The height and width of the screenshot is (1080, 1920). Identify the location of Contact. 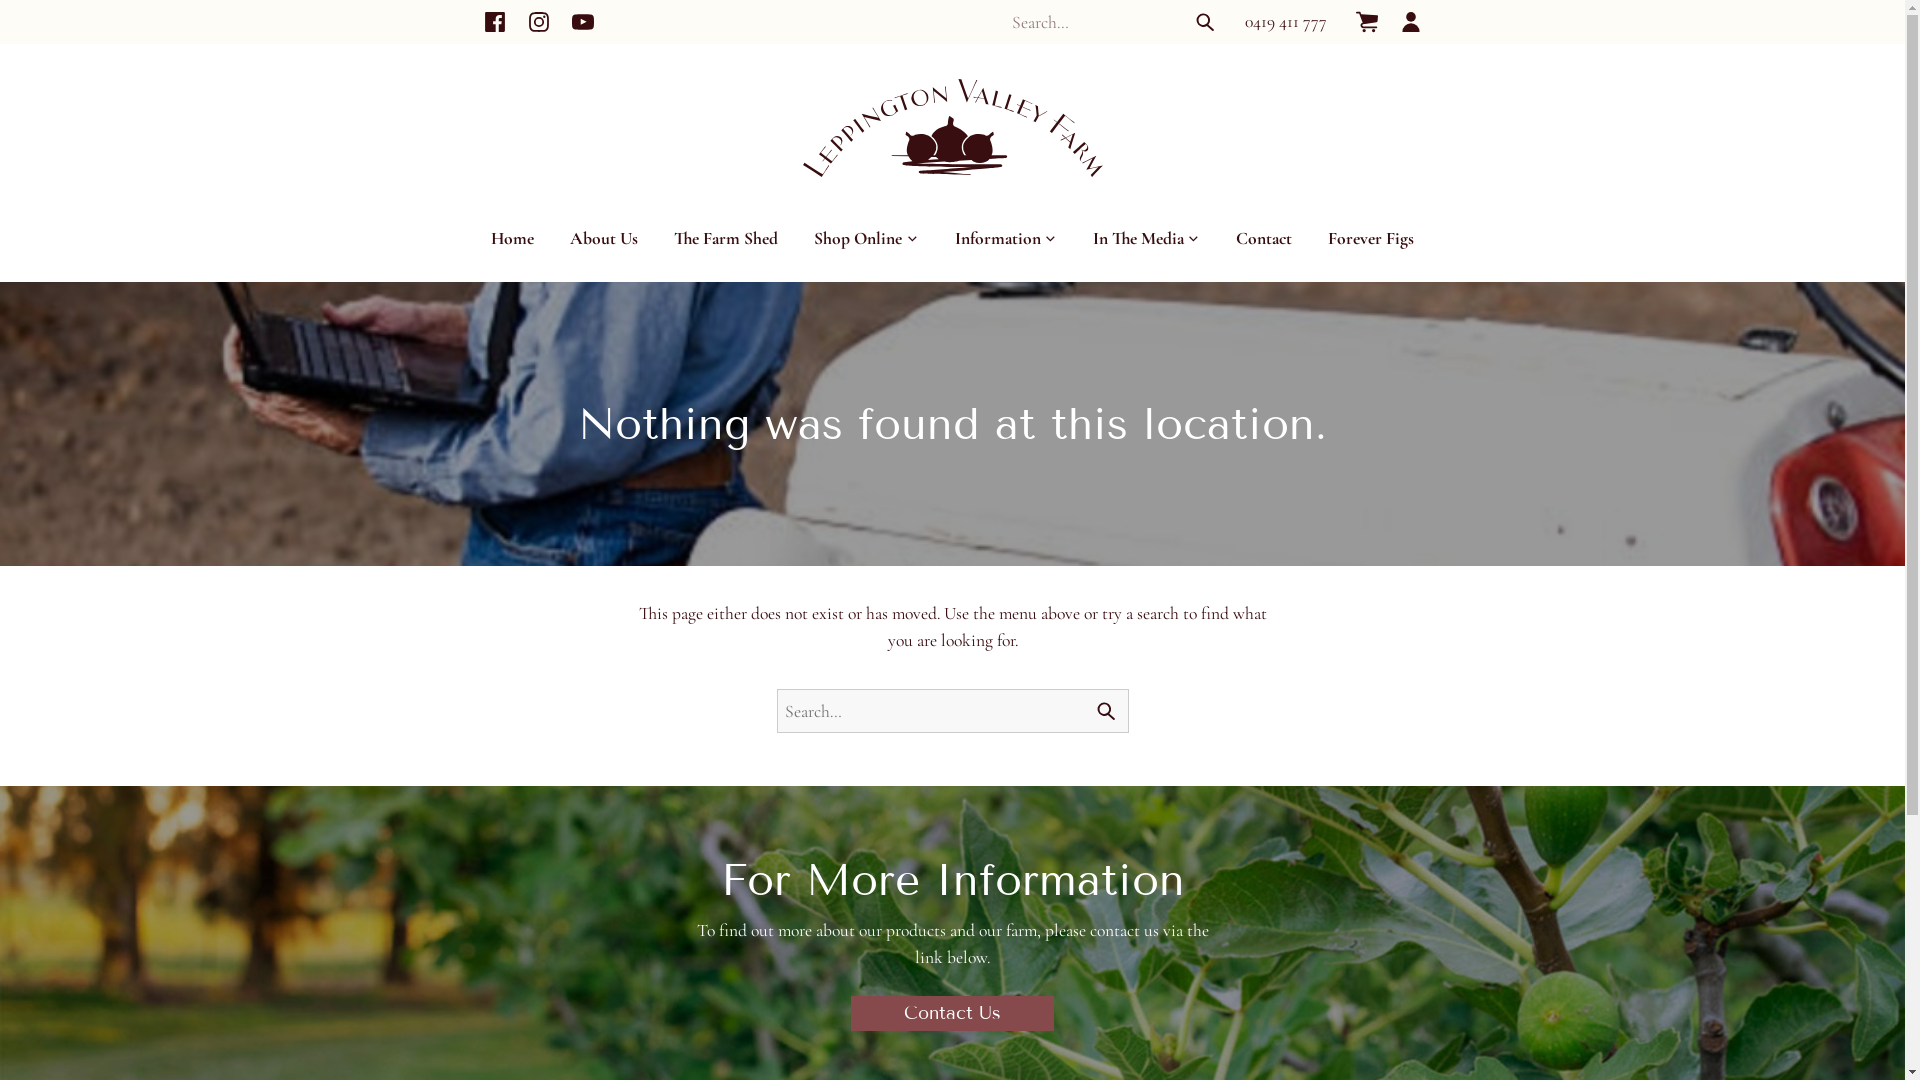
(1264, 238).